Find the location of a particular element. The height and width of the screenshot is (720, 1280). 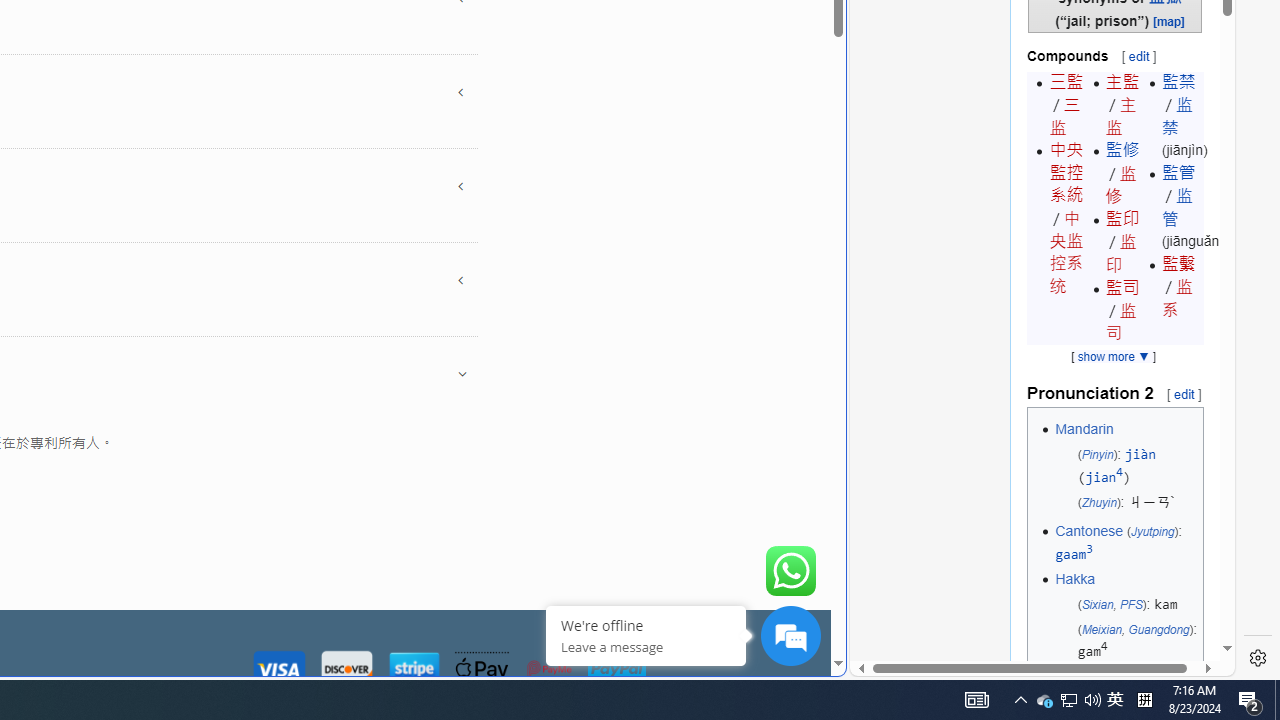

Hakka(Sixian, PFS): kam(Meixian, Guangdong): gam4 is located at coordinates (1126, 615).